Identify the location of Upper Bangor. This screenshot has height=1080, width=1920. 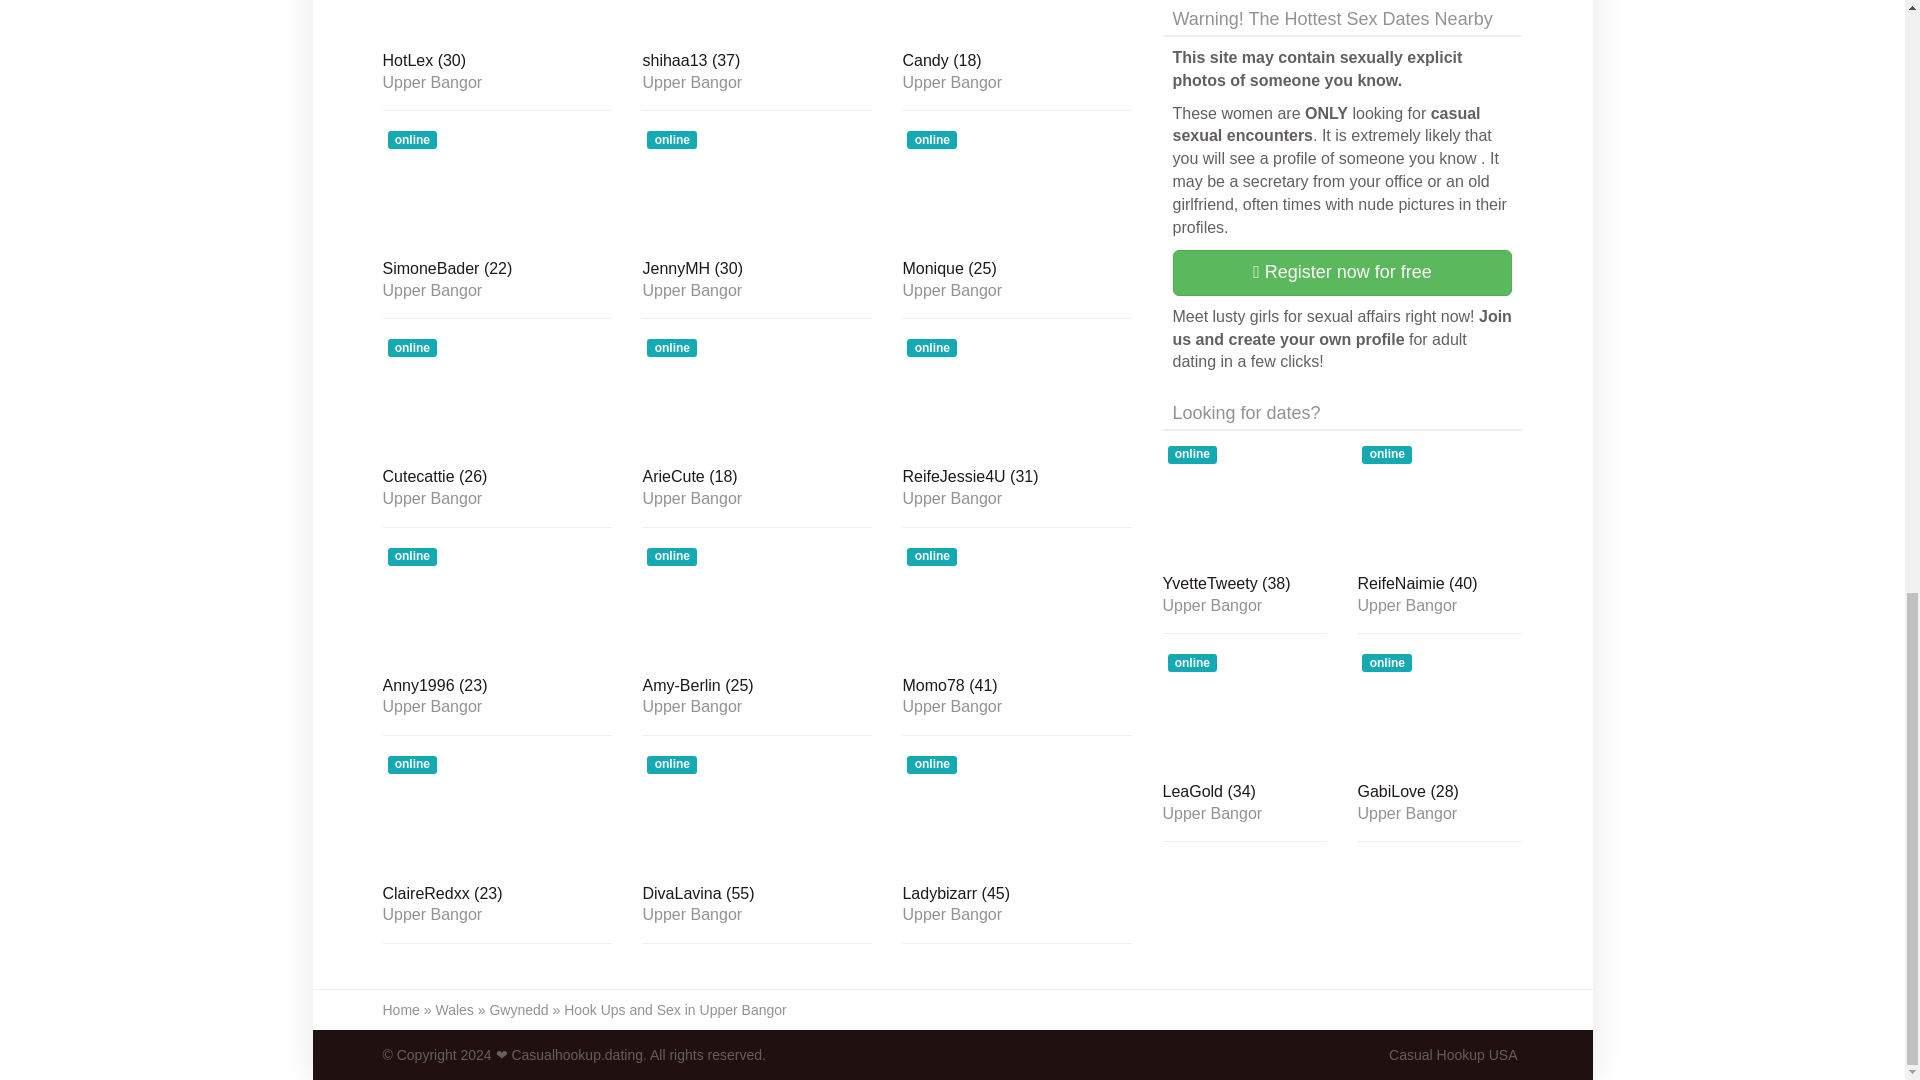
(756, 82).